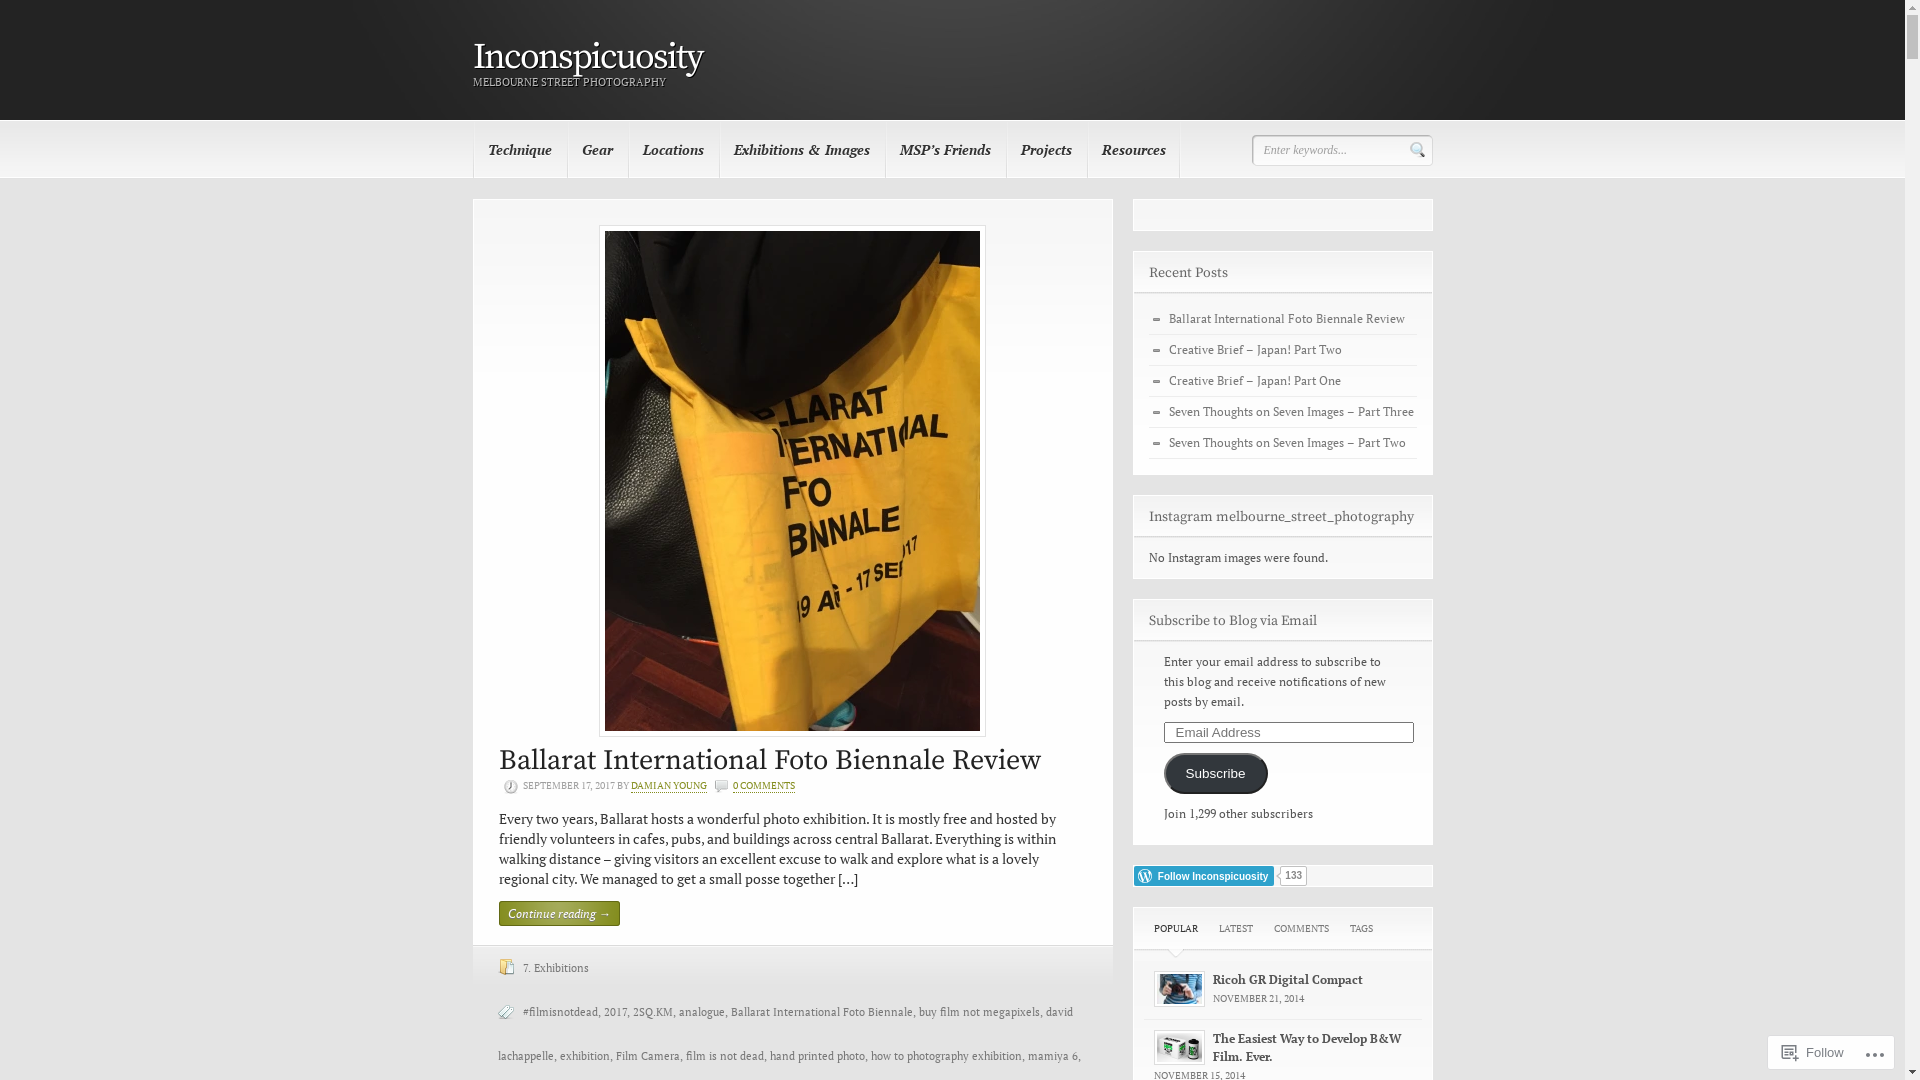 The height and width of the screenshot is (1080, 1920). What do you see at coordinates (674, 150) in the screenshot?
I see `Locations` at bounding box center [674, 150].